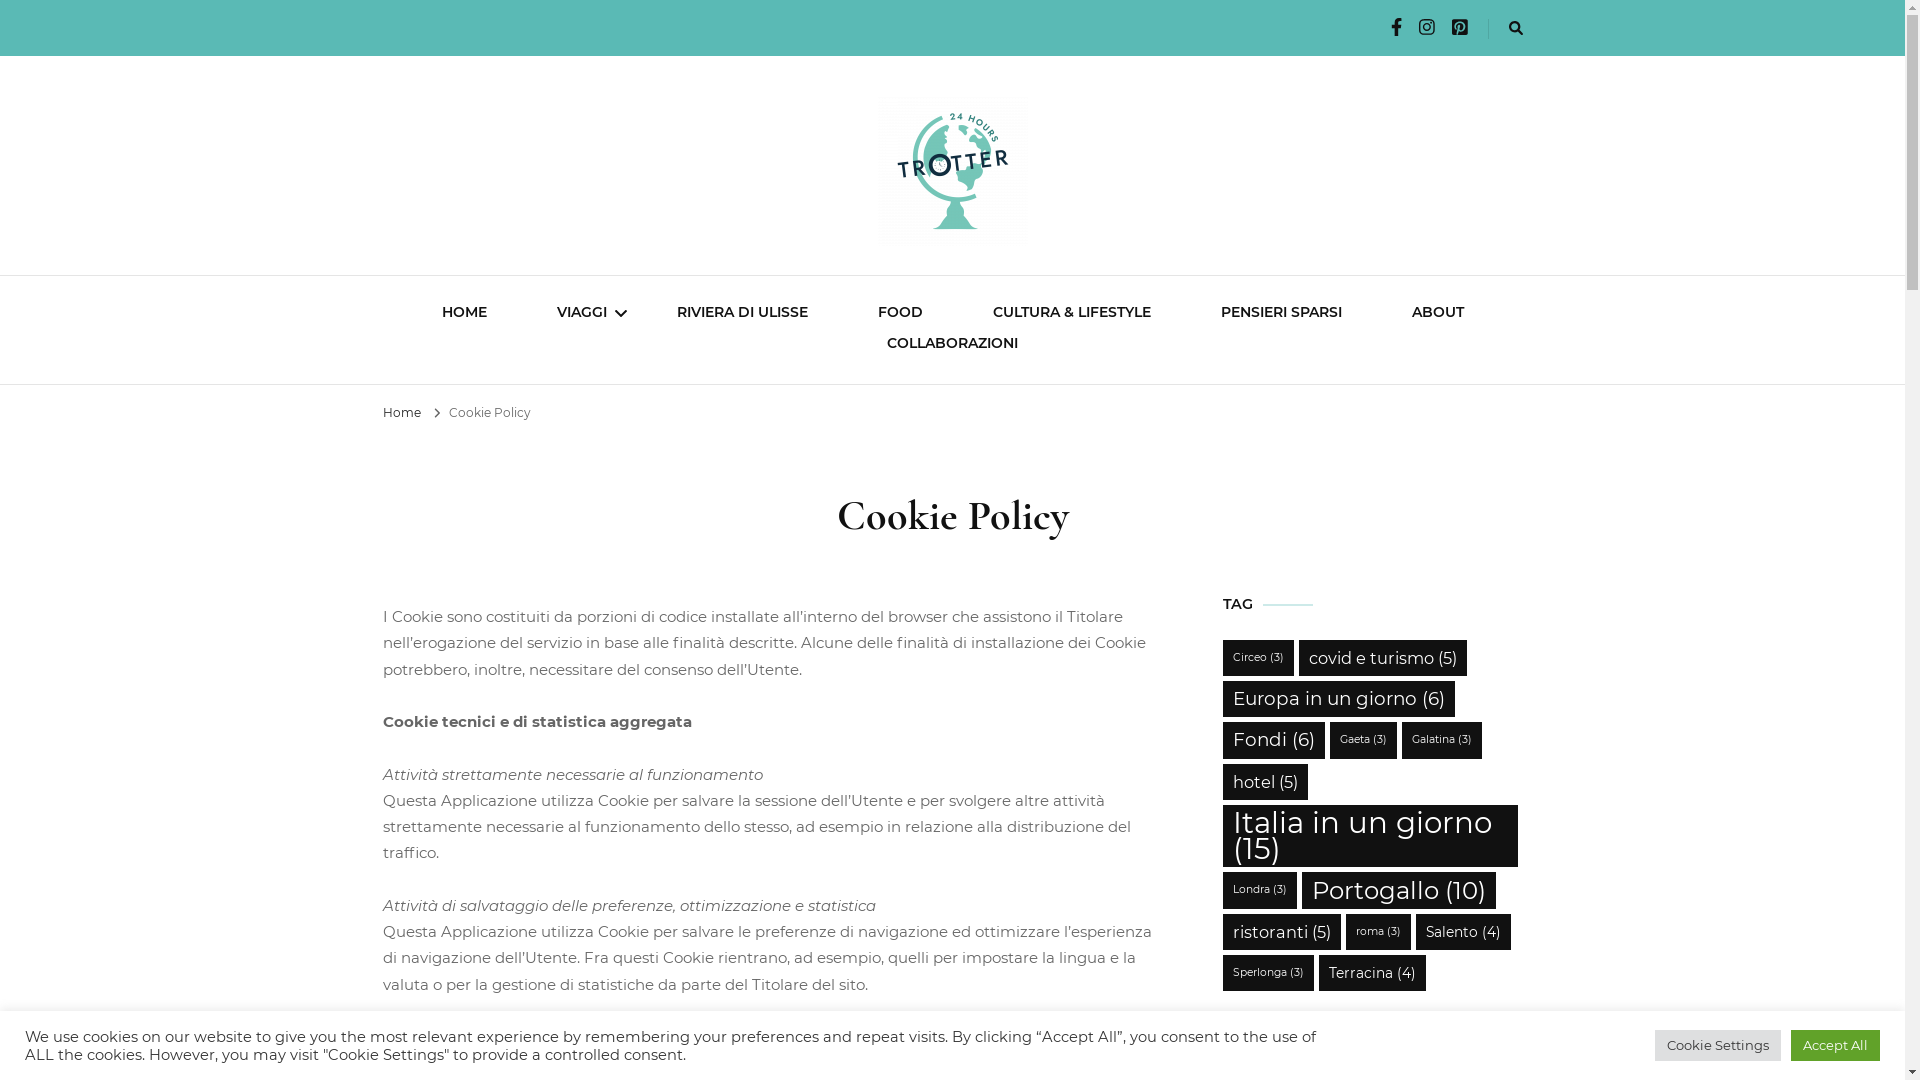 This screenshot has width=1920, height=1080. What do you see at coordinates (1071, 314) in the screenshot?
I see `CULTURA & LIFESTYLE` at bounding box center [1071, 314].